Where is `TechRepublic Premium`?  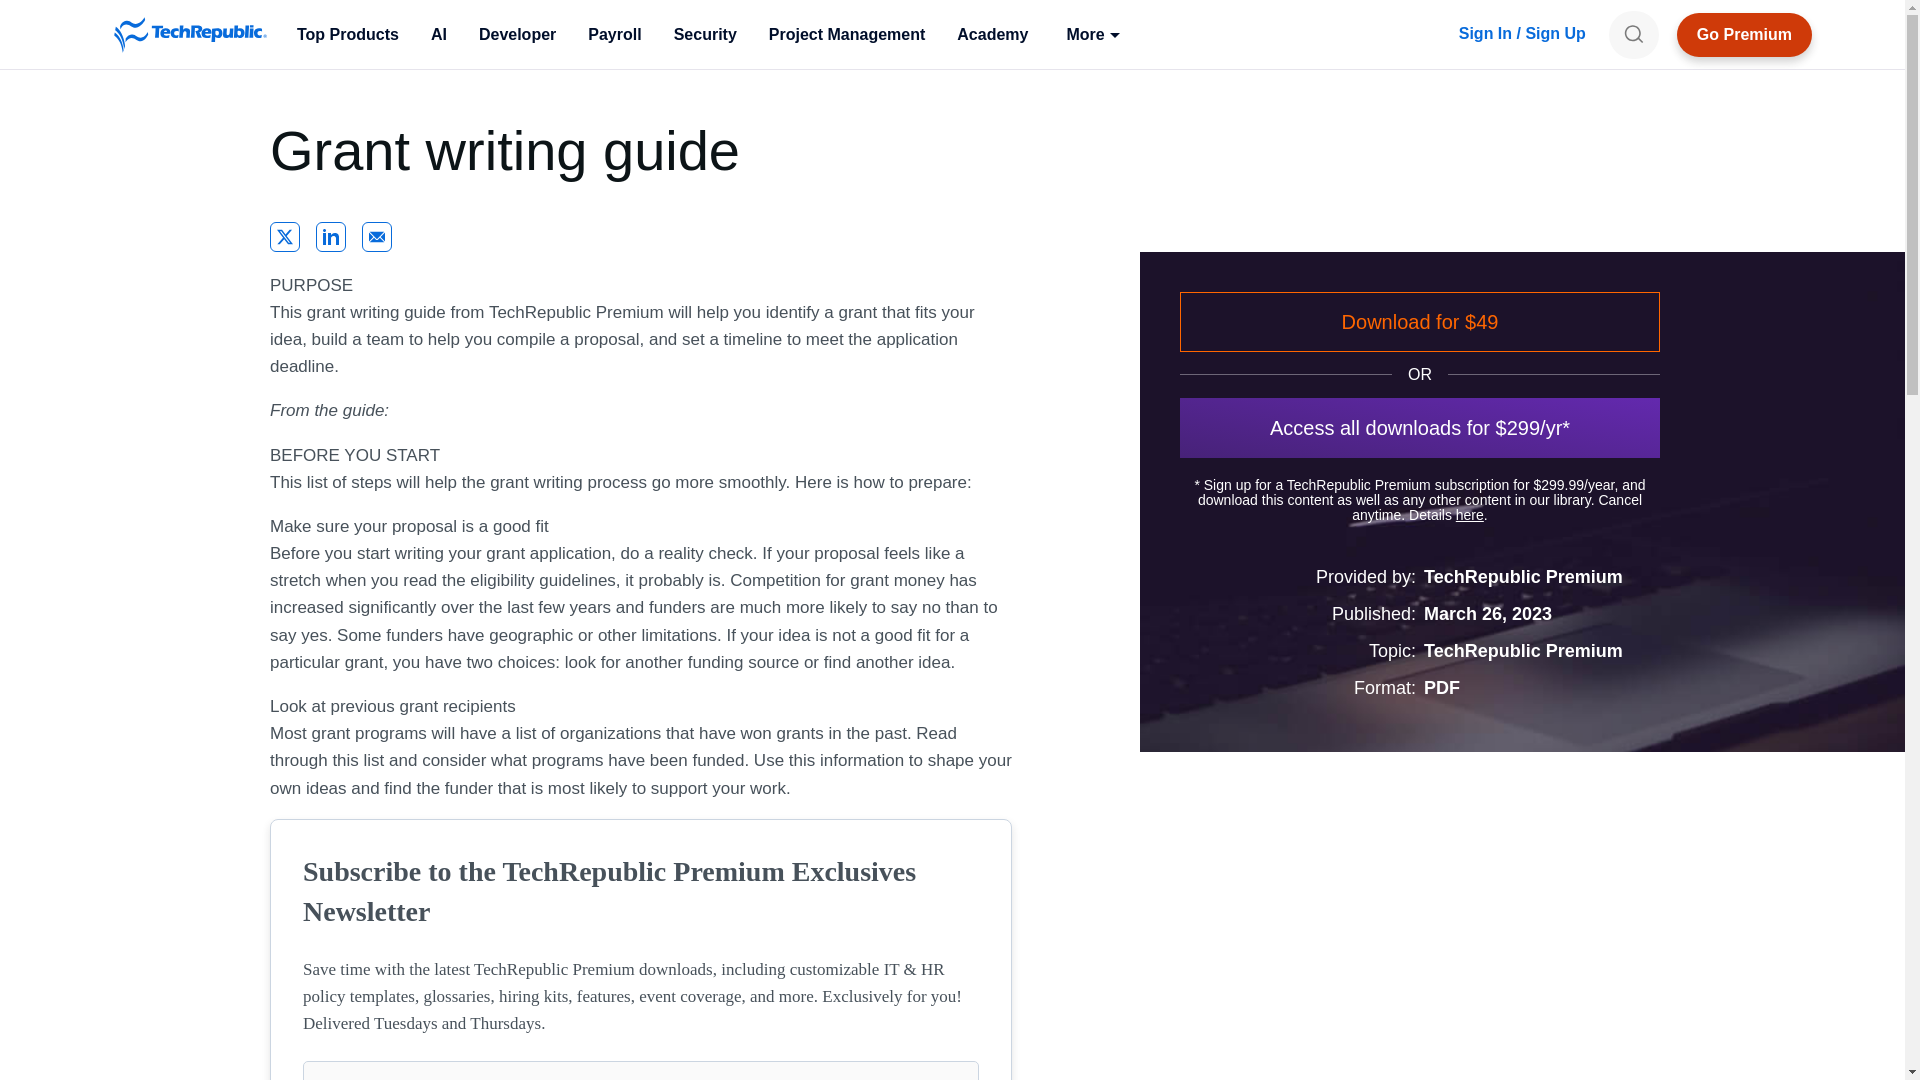 TechRepublic Premium is located at coordinates (1744, 34).